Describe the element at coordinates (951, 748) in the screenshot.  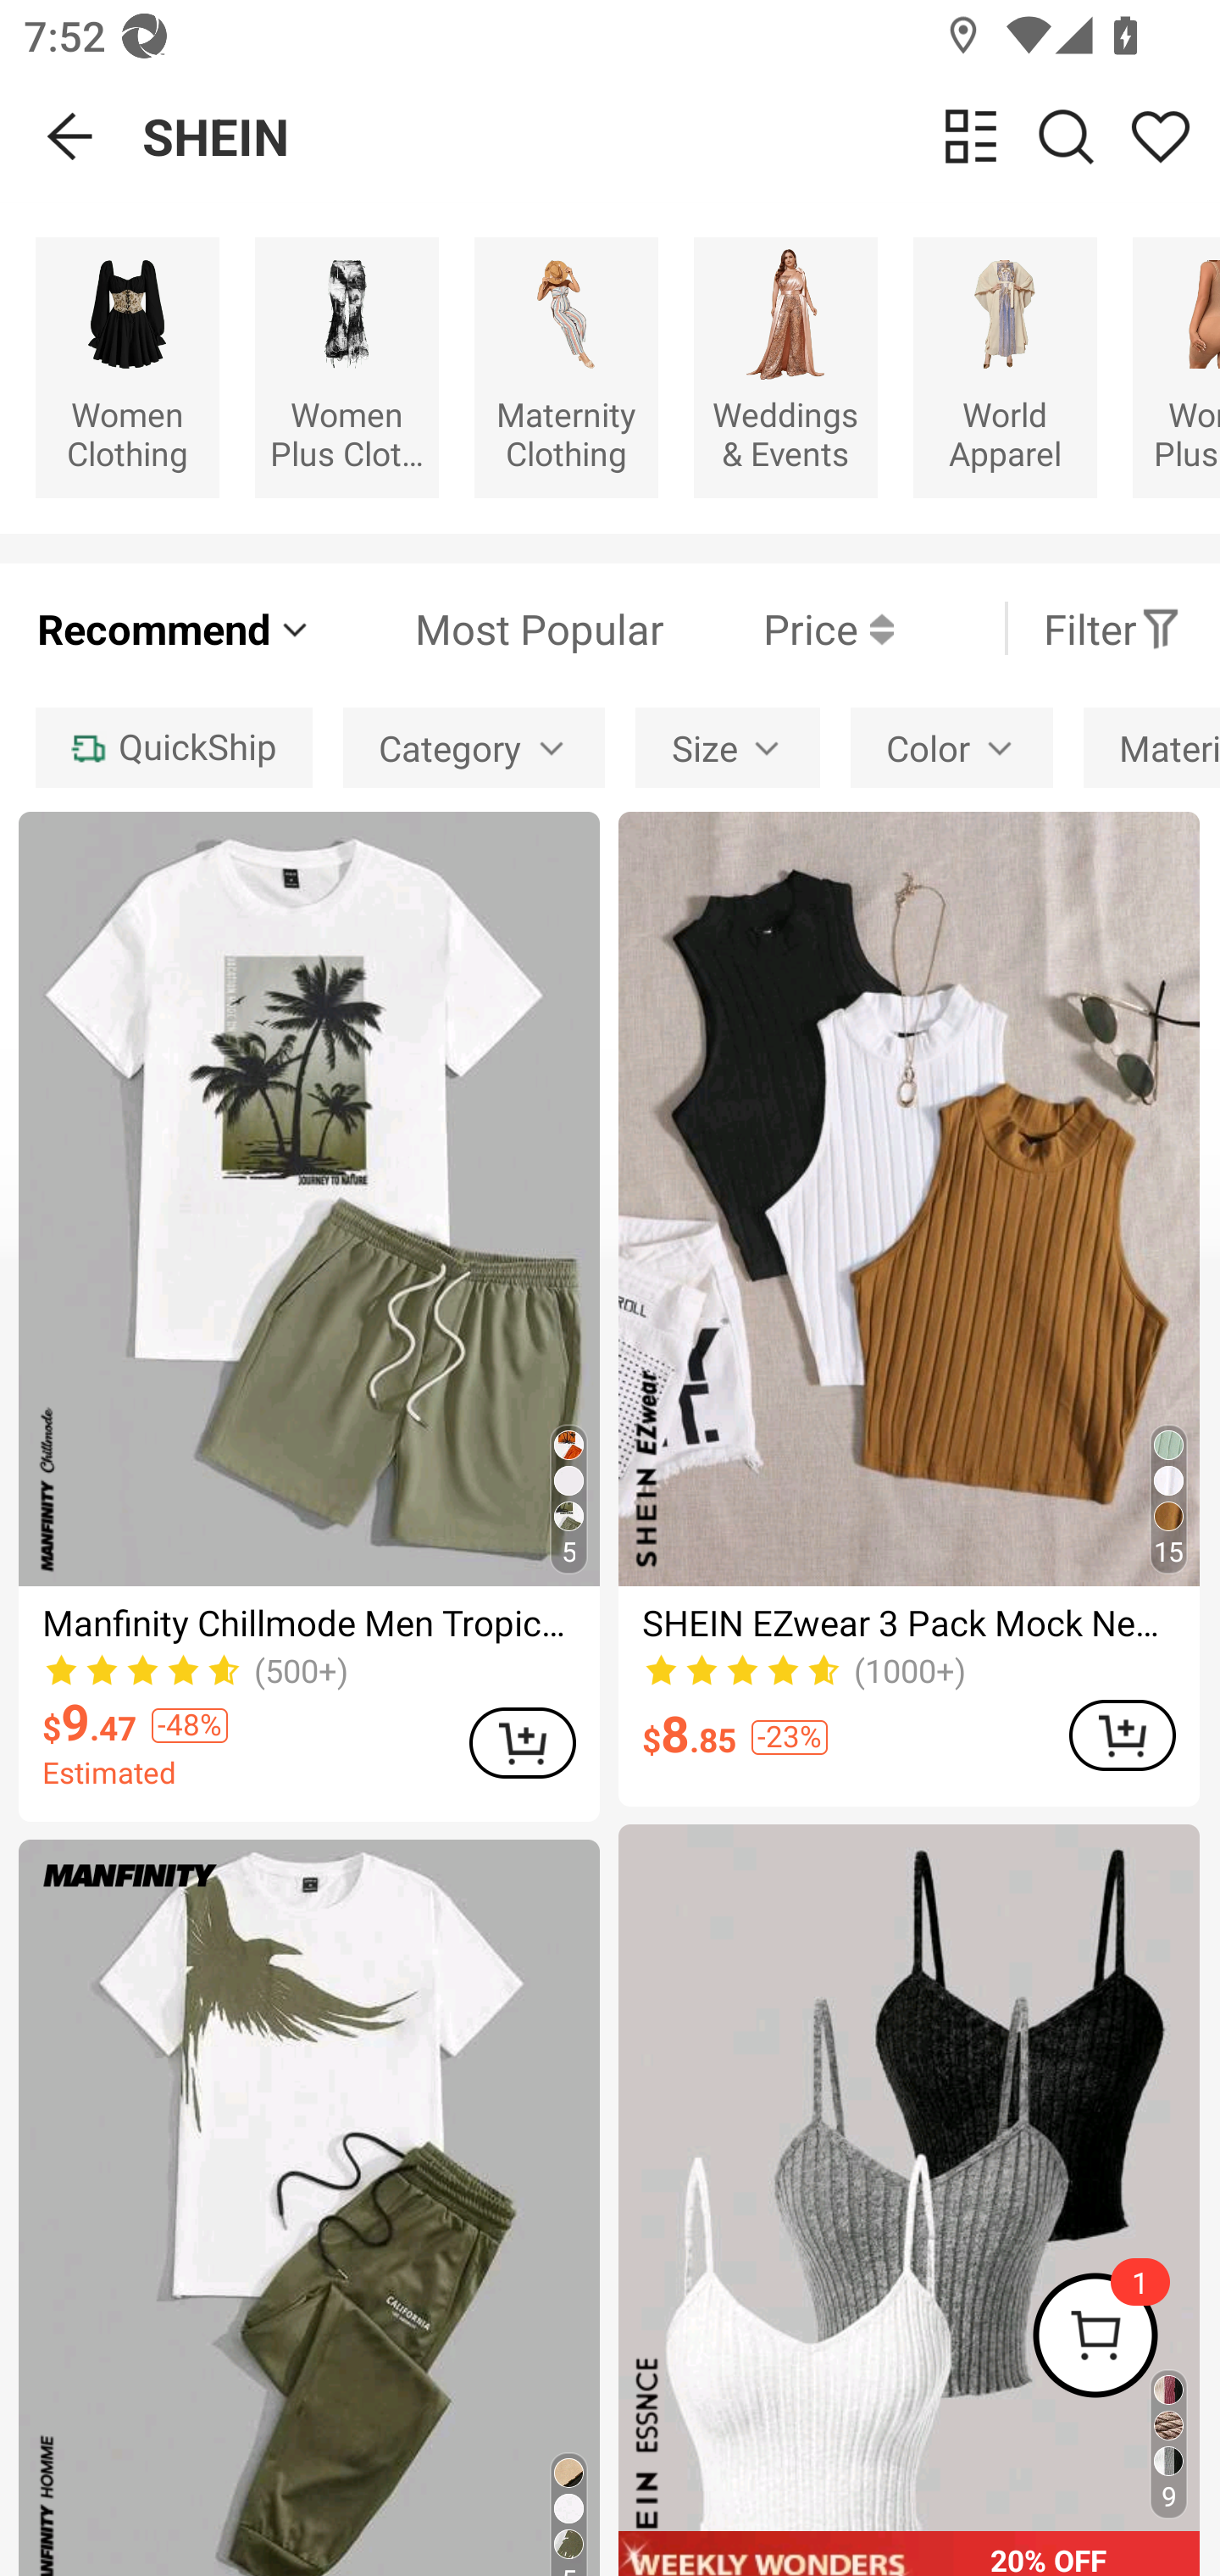
I see `Color` at that location.